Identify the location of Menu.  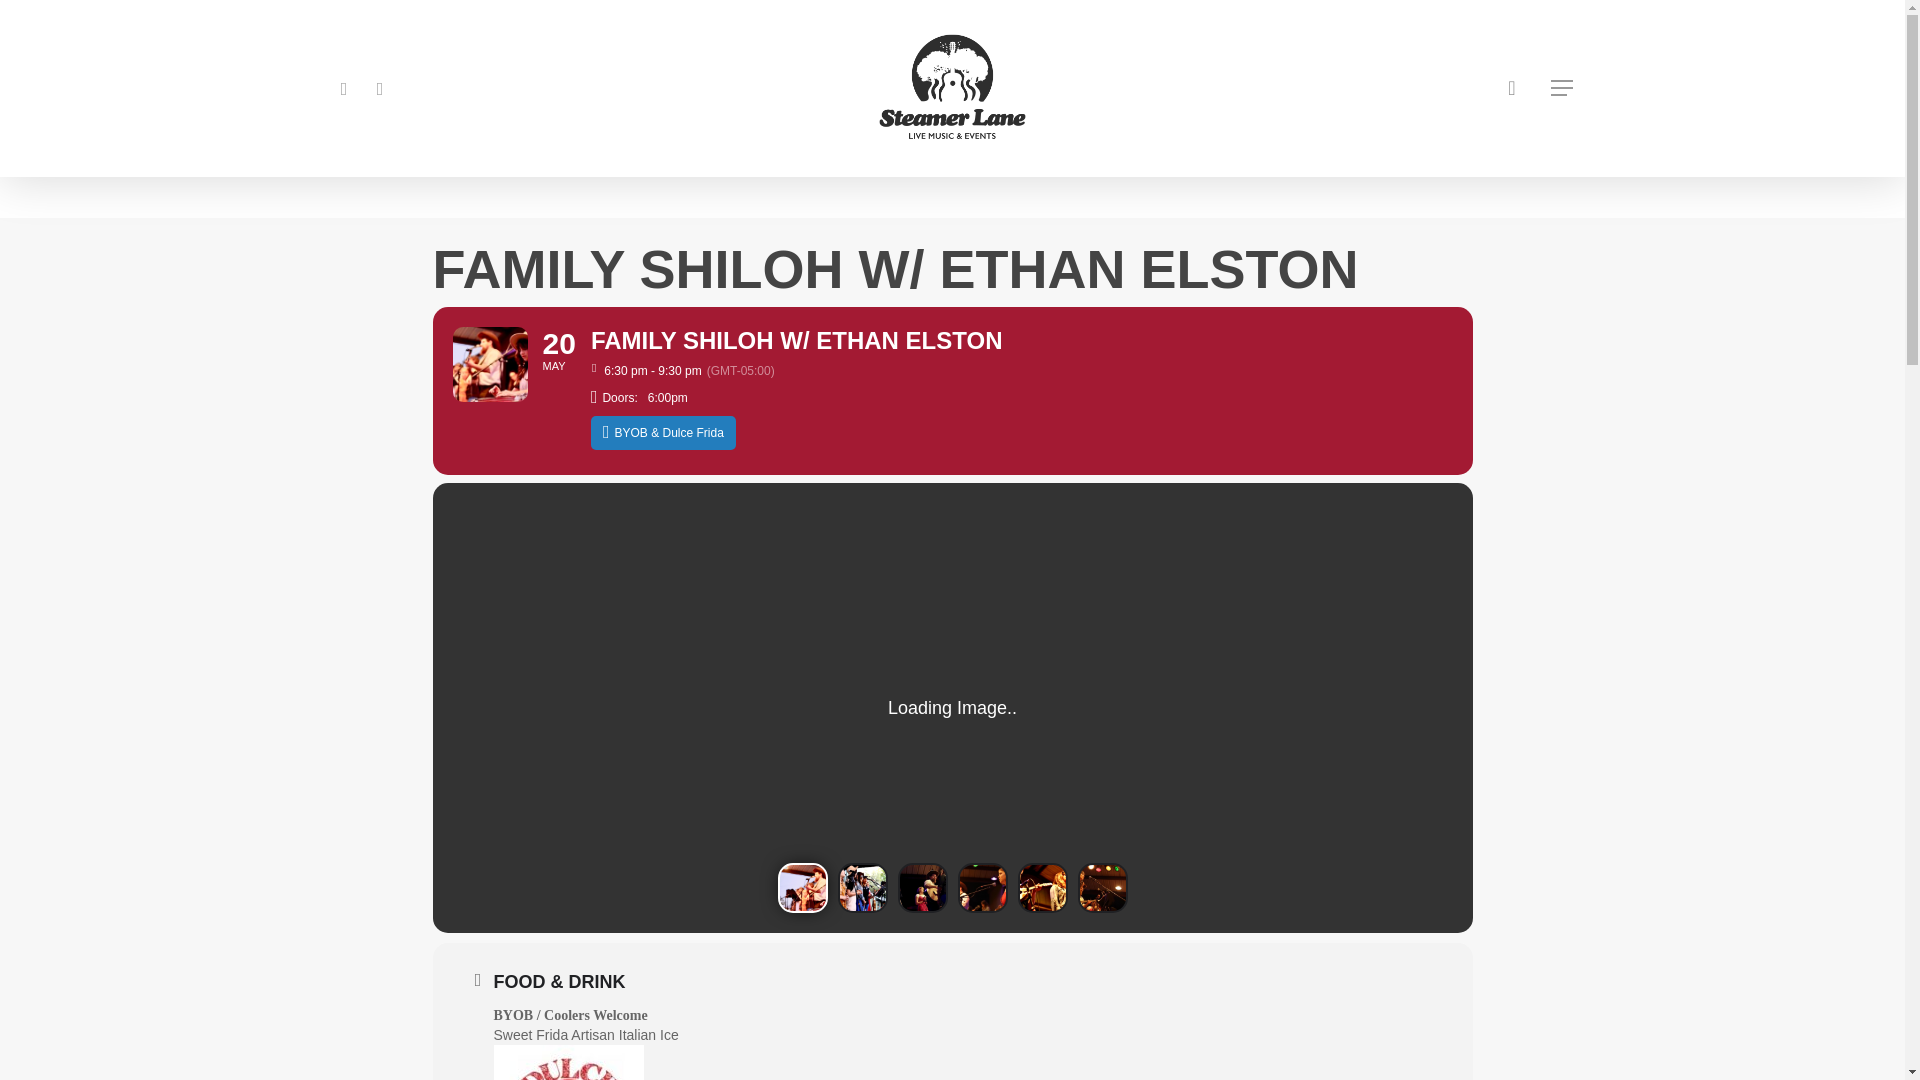
(1562, 88).